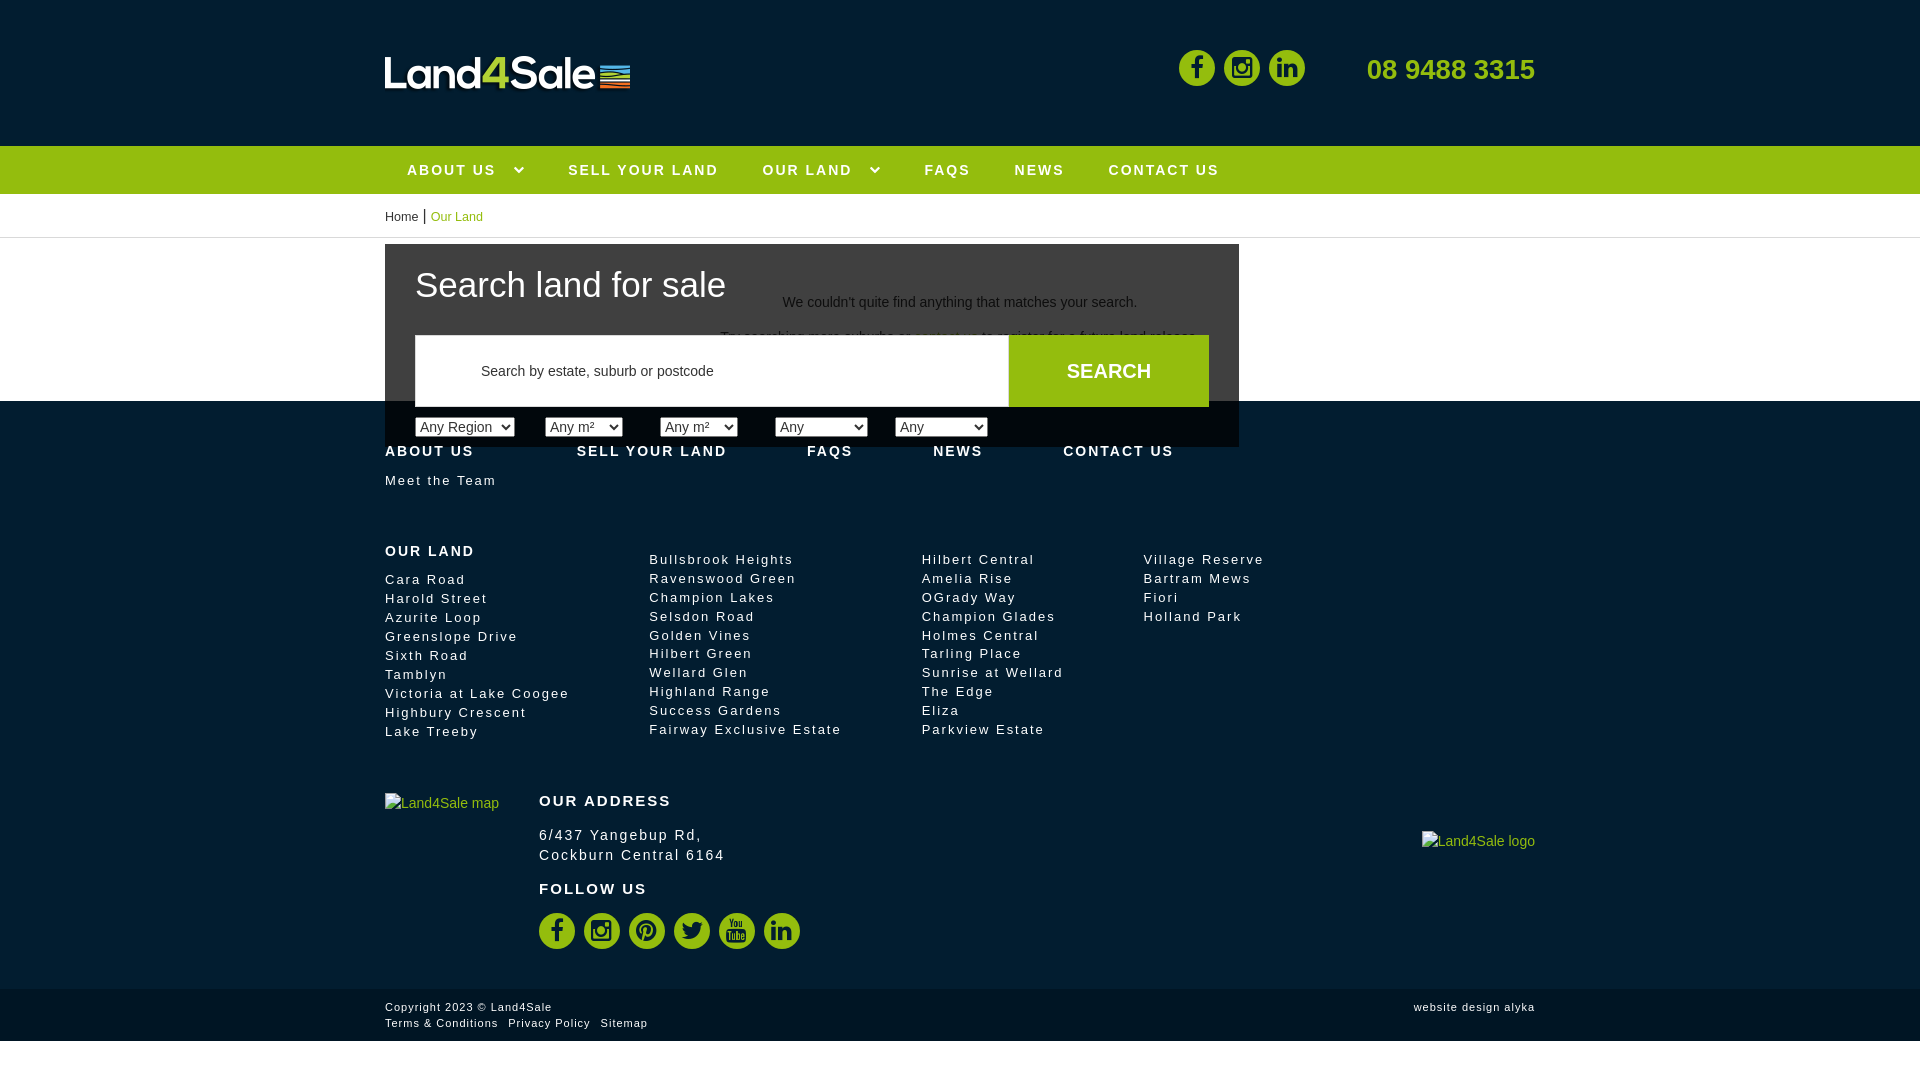 The width and height of the screenshot is (1920, 1080). What do you see at coordinates (972, 654) in the screenshot?
I see `Tarling Place` at bounding box center [972, 654].